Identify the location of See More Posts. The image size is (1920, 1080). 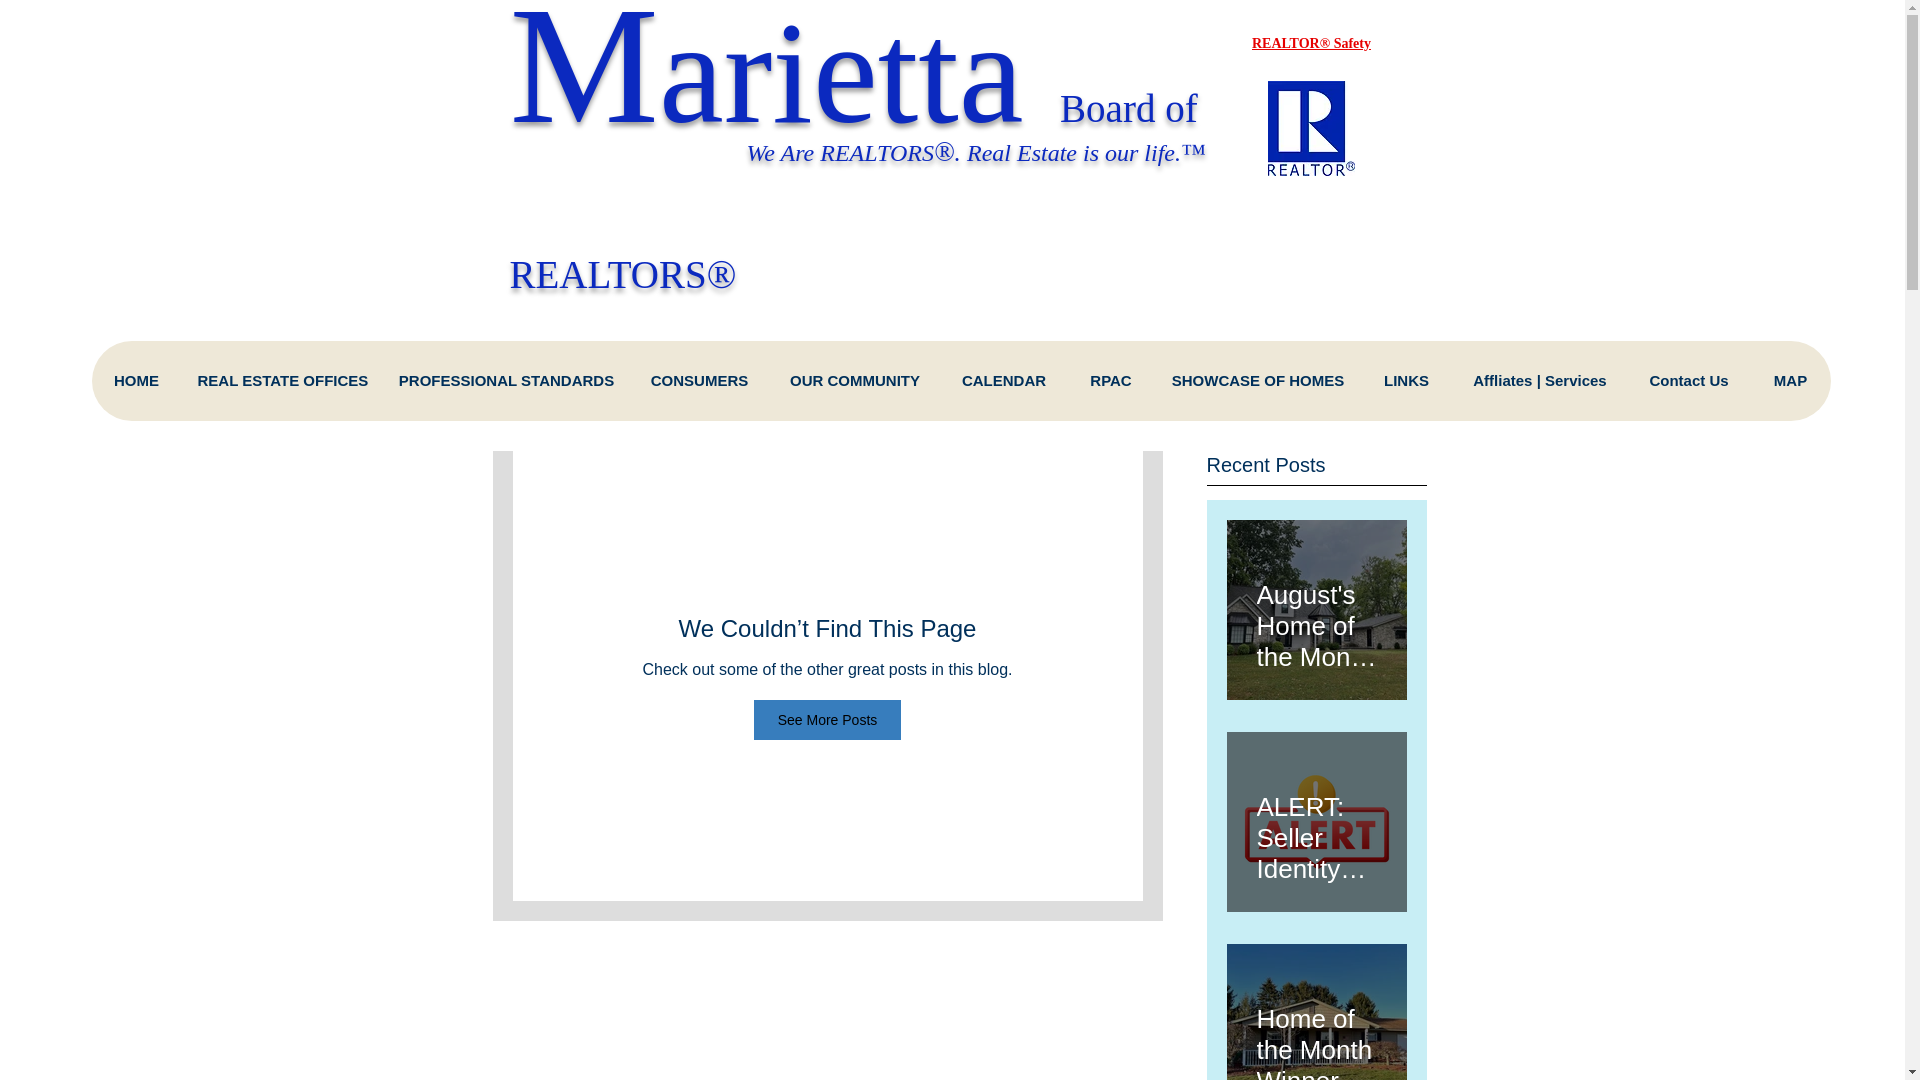
(828, 719).